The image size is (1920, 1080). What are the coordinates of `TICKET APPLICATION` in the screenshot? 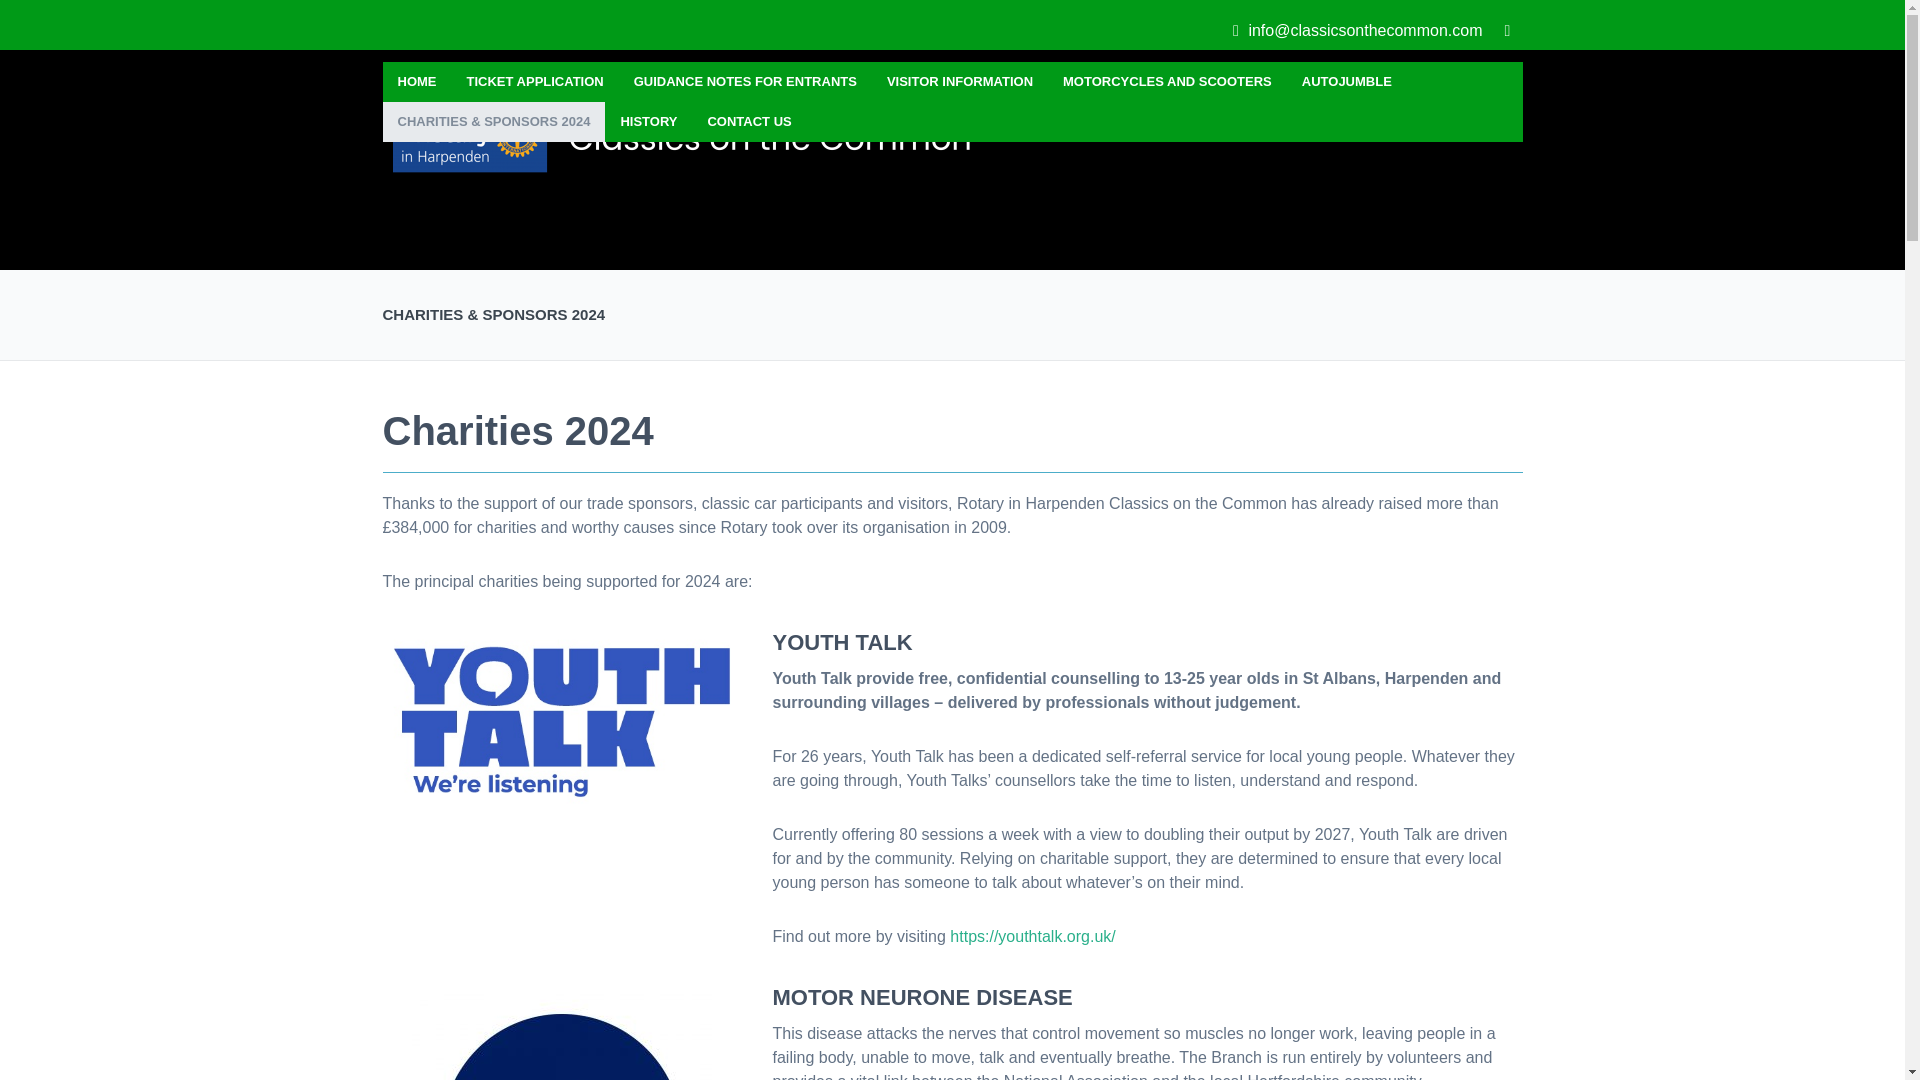 It's located at (534, 81).